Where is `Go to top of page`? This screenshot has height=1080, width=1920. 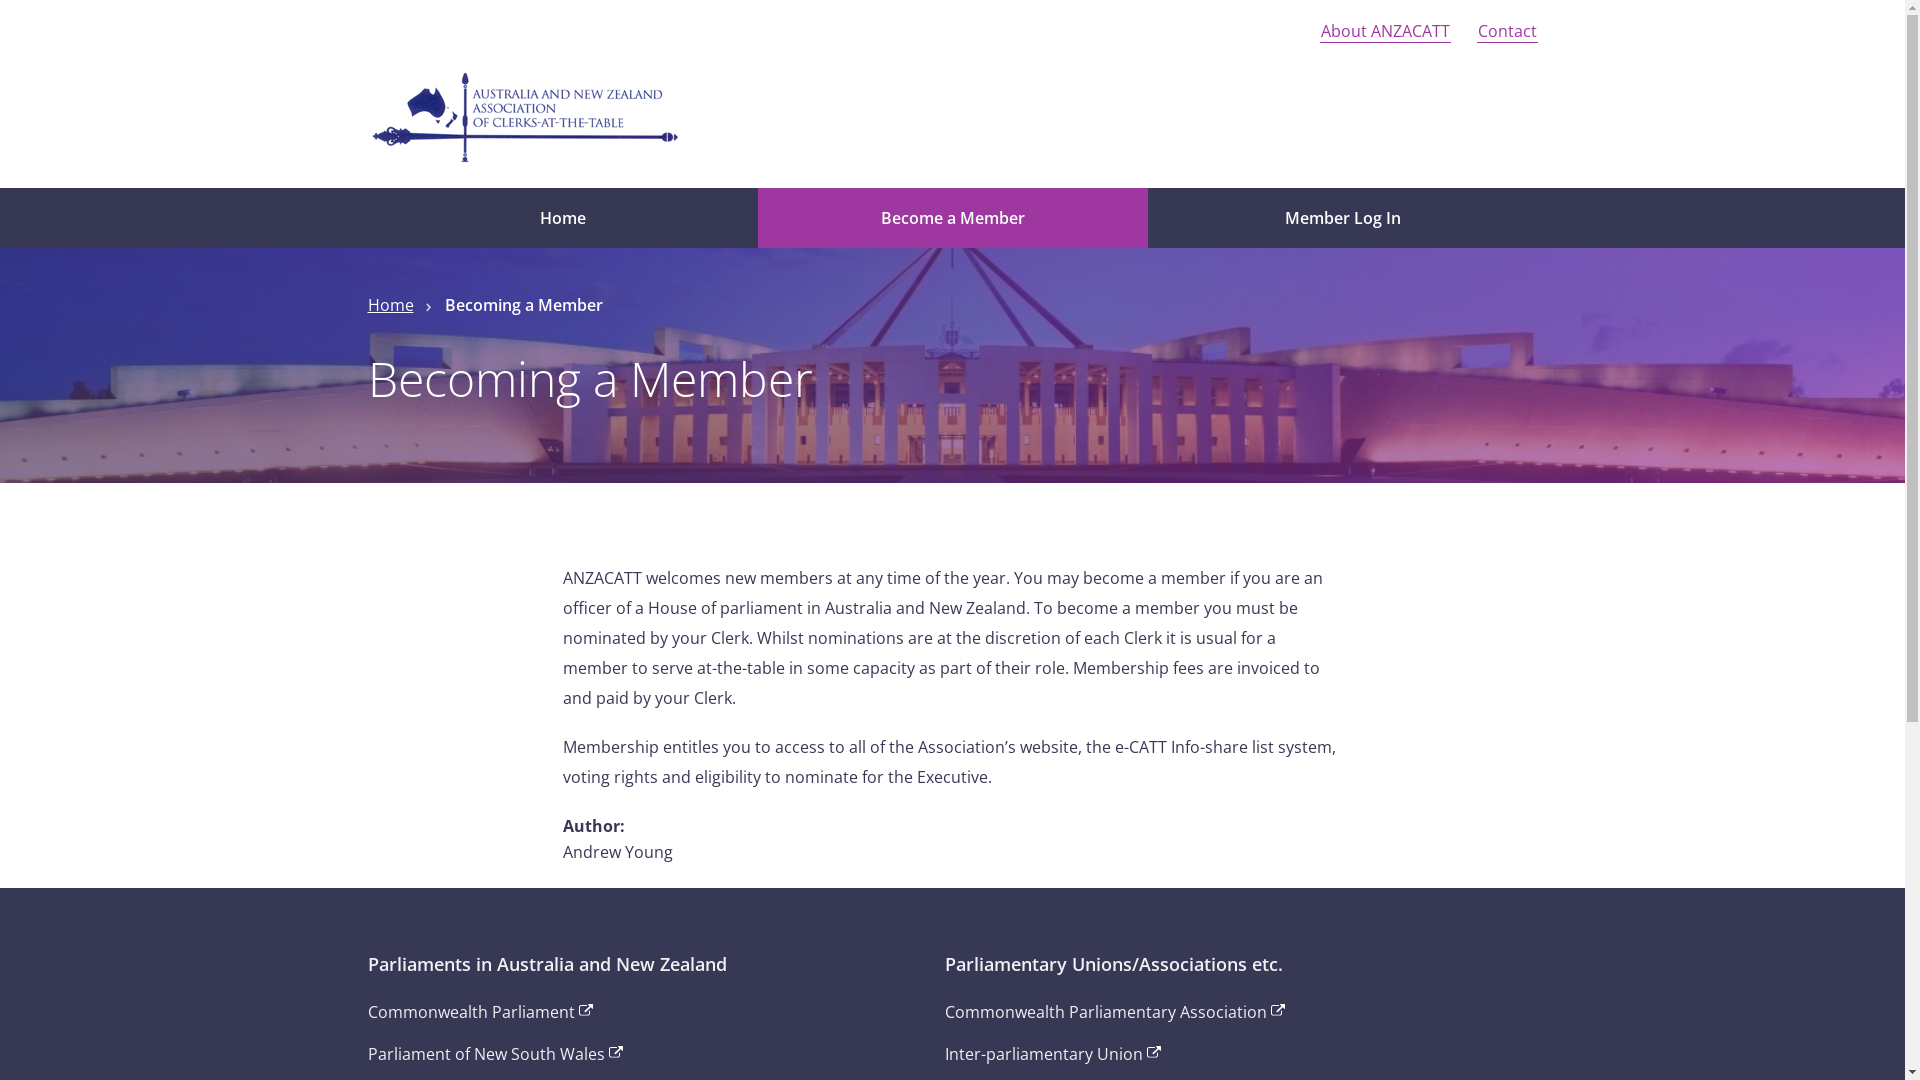 Go to top of page is located at coordinates (434, 327).